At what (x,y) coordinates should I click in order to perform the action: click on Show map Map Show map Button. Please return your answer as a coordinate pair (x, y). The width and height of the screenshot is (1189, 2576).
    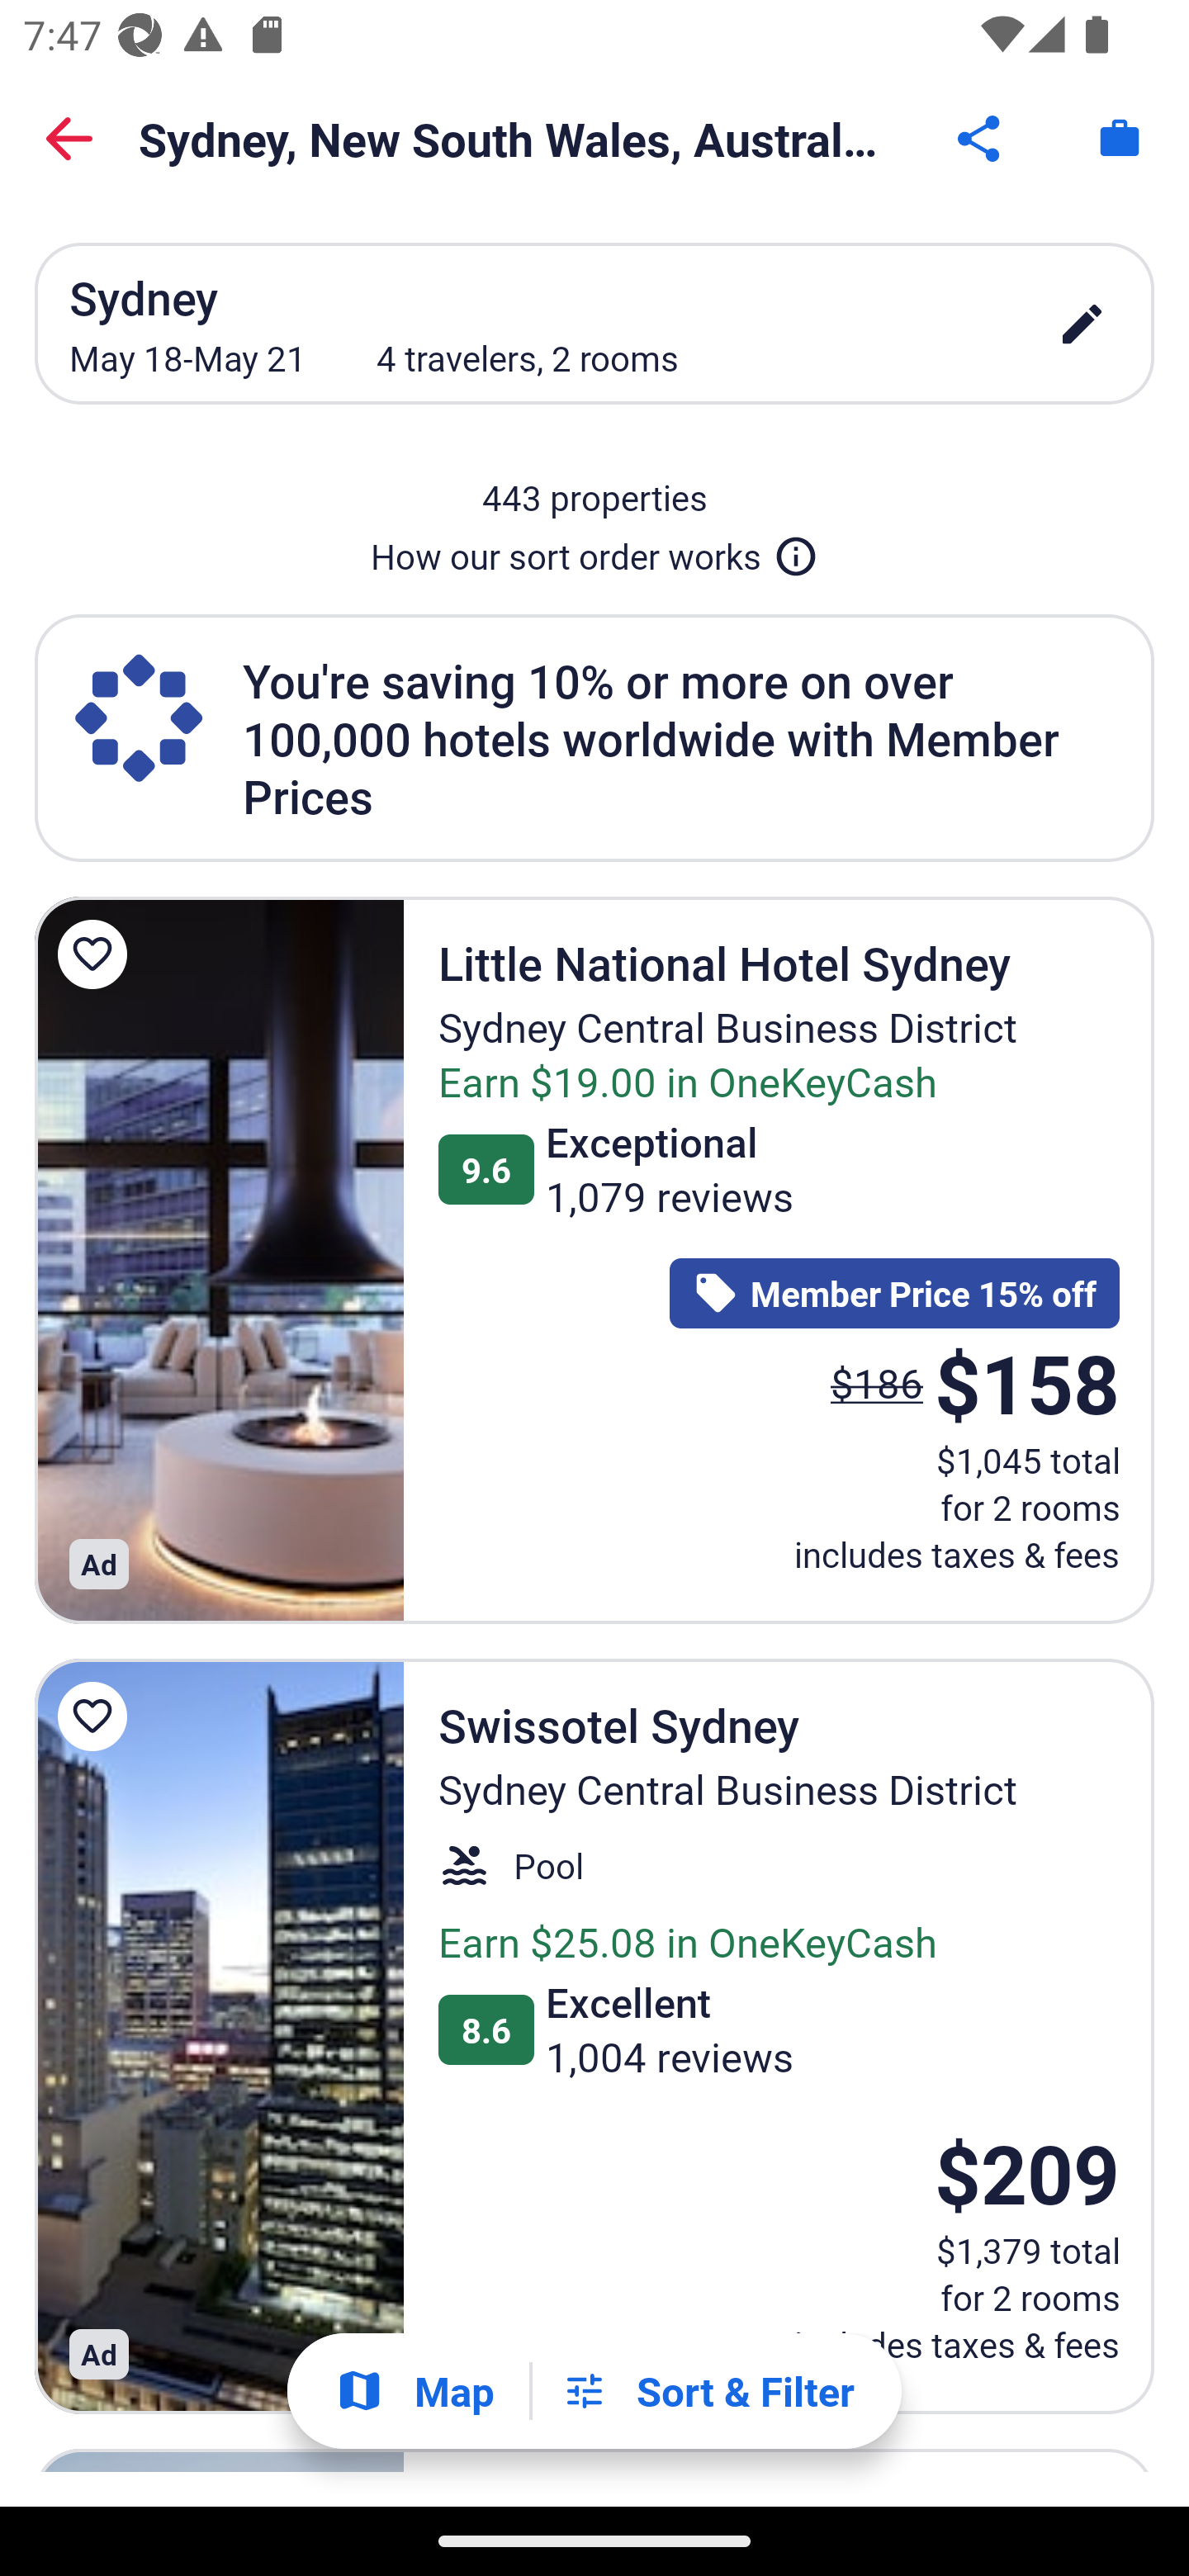
    Looking at the image, I should click on (414, 2391).